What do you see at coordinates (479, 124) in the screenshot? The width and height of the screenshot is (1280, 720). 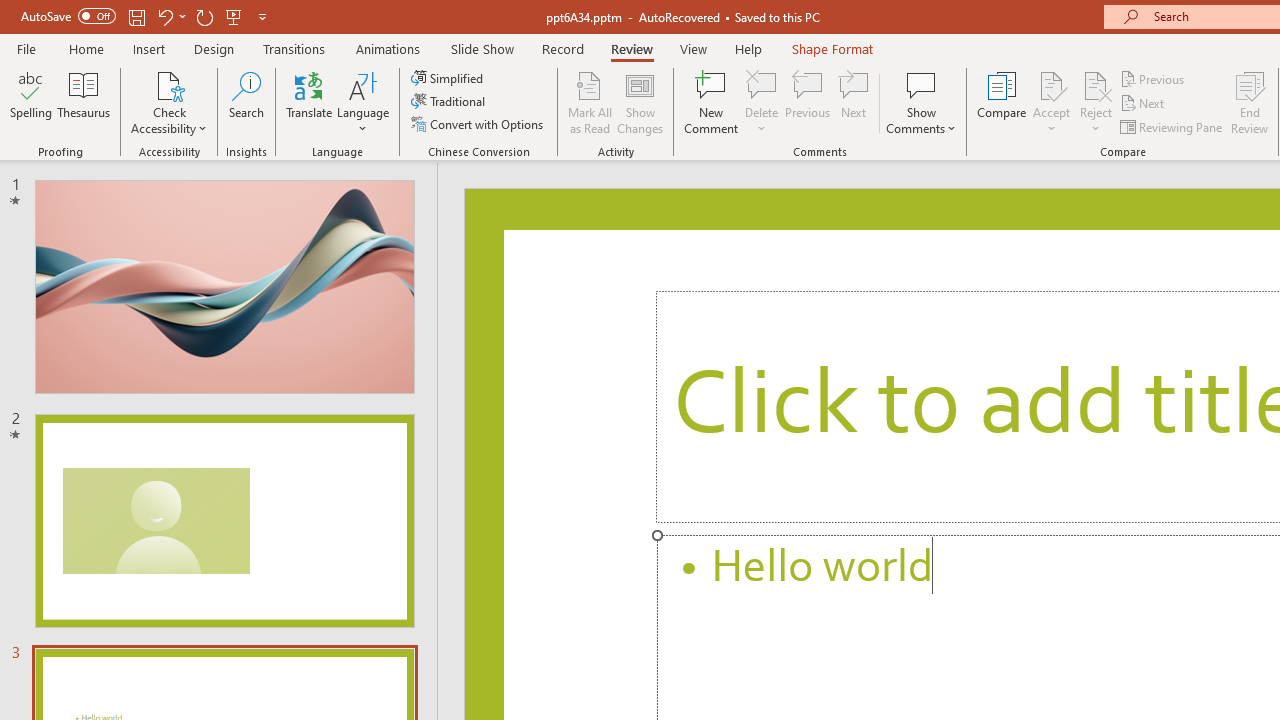 I see `Convert with Options...` at bounding box center [479, 124].